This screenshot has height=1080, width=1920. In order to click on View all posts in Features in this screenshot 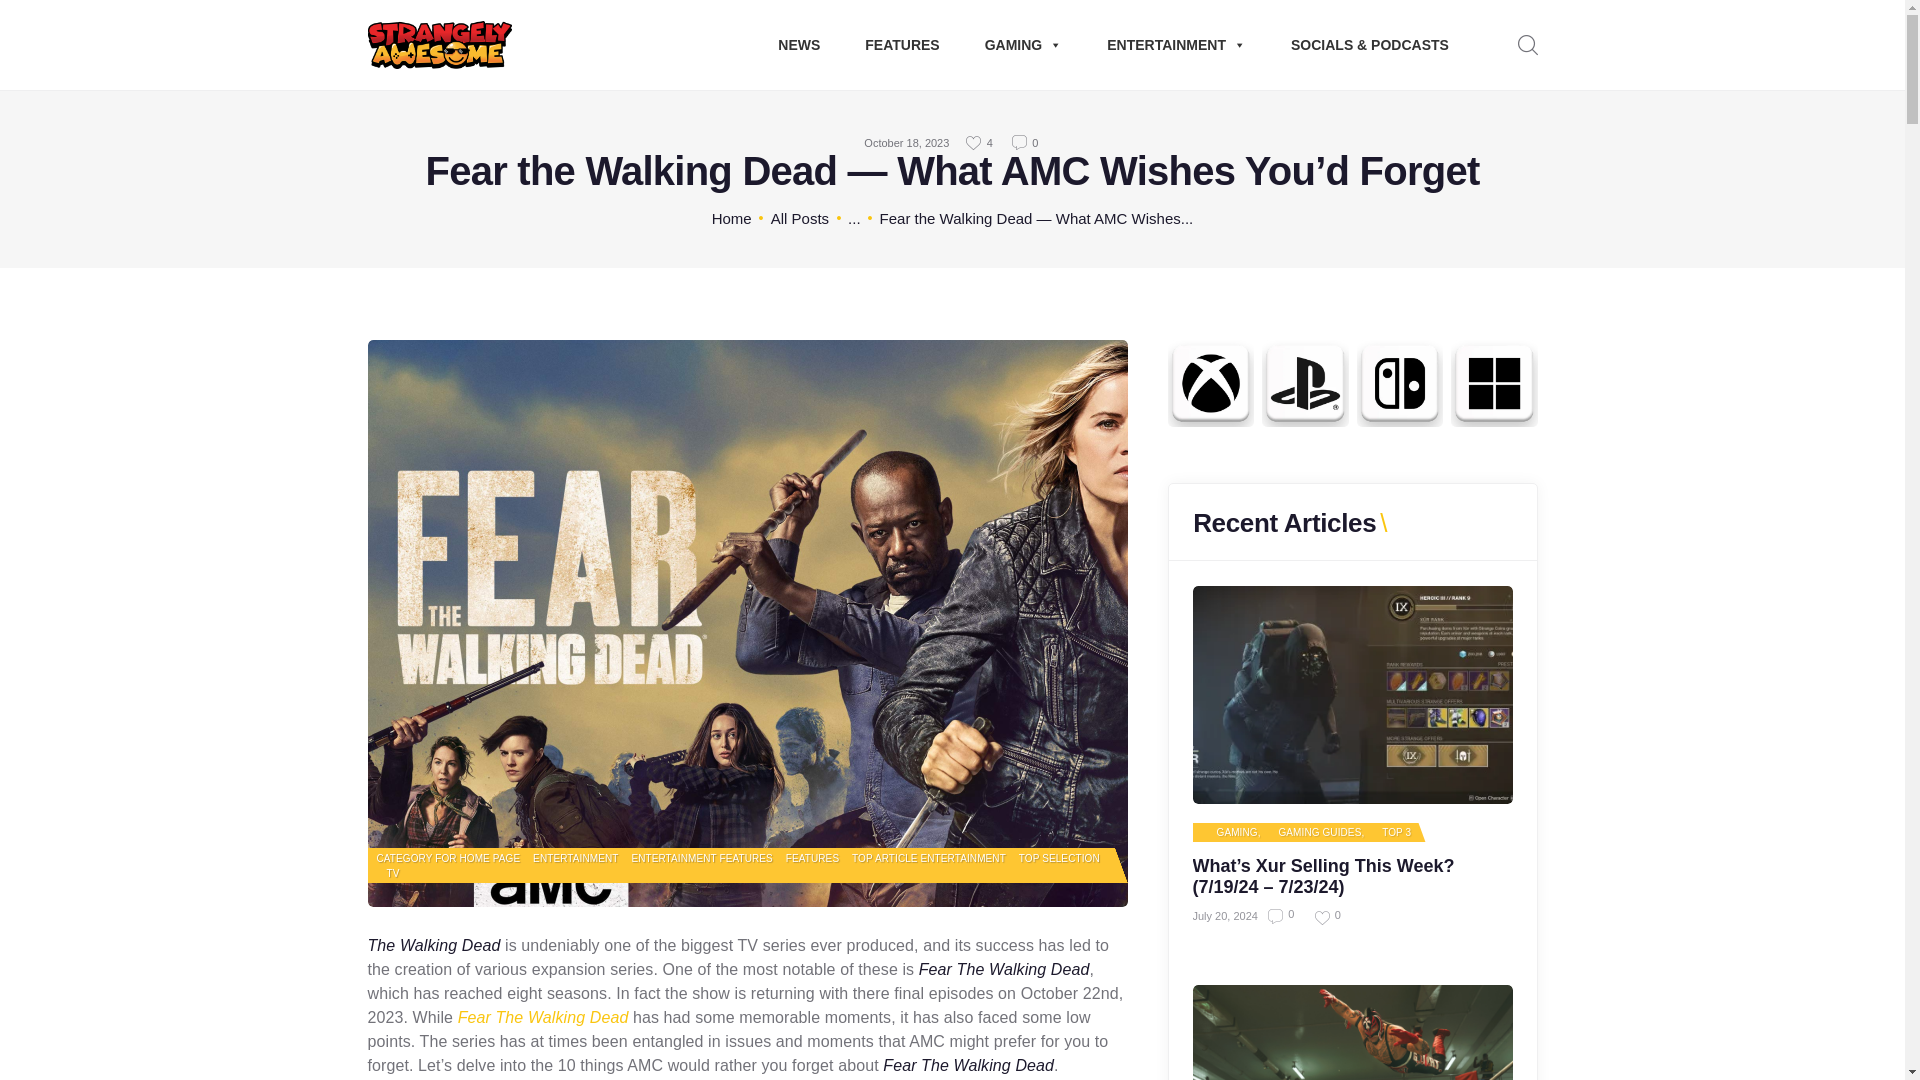, I will do `click(812, 858)`.